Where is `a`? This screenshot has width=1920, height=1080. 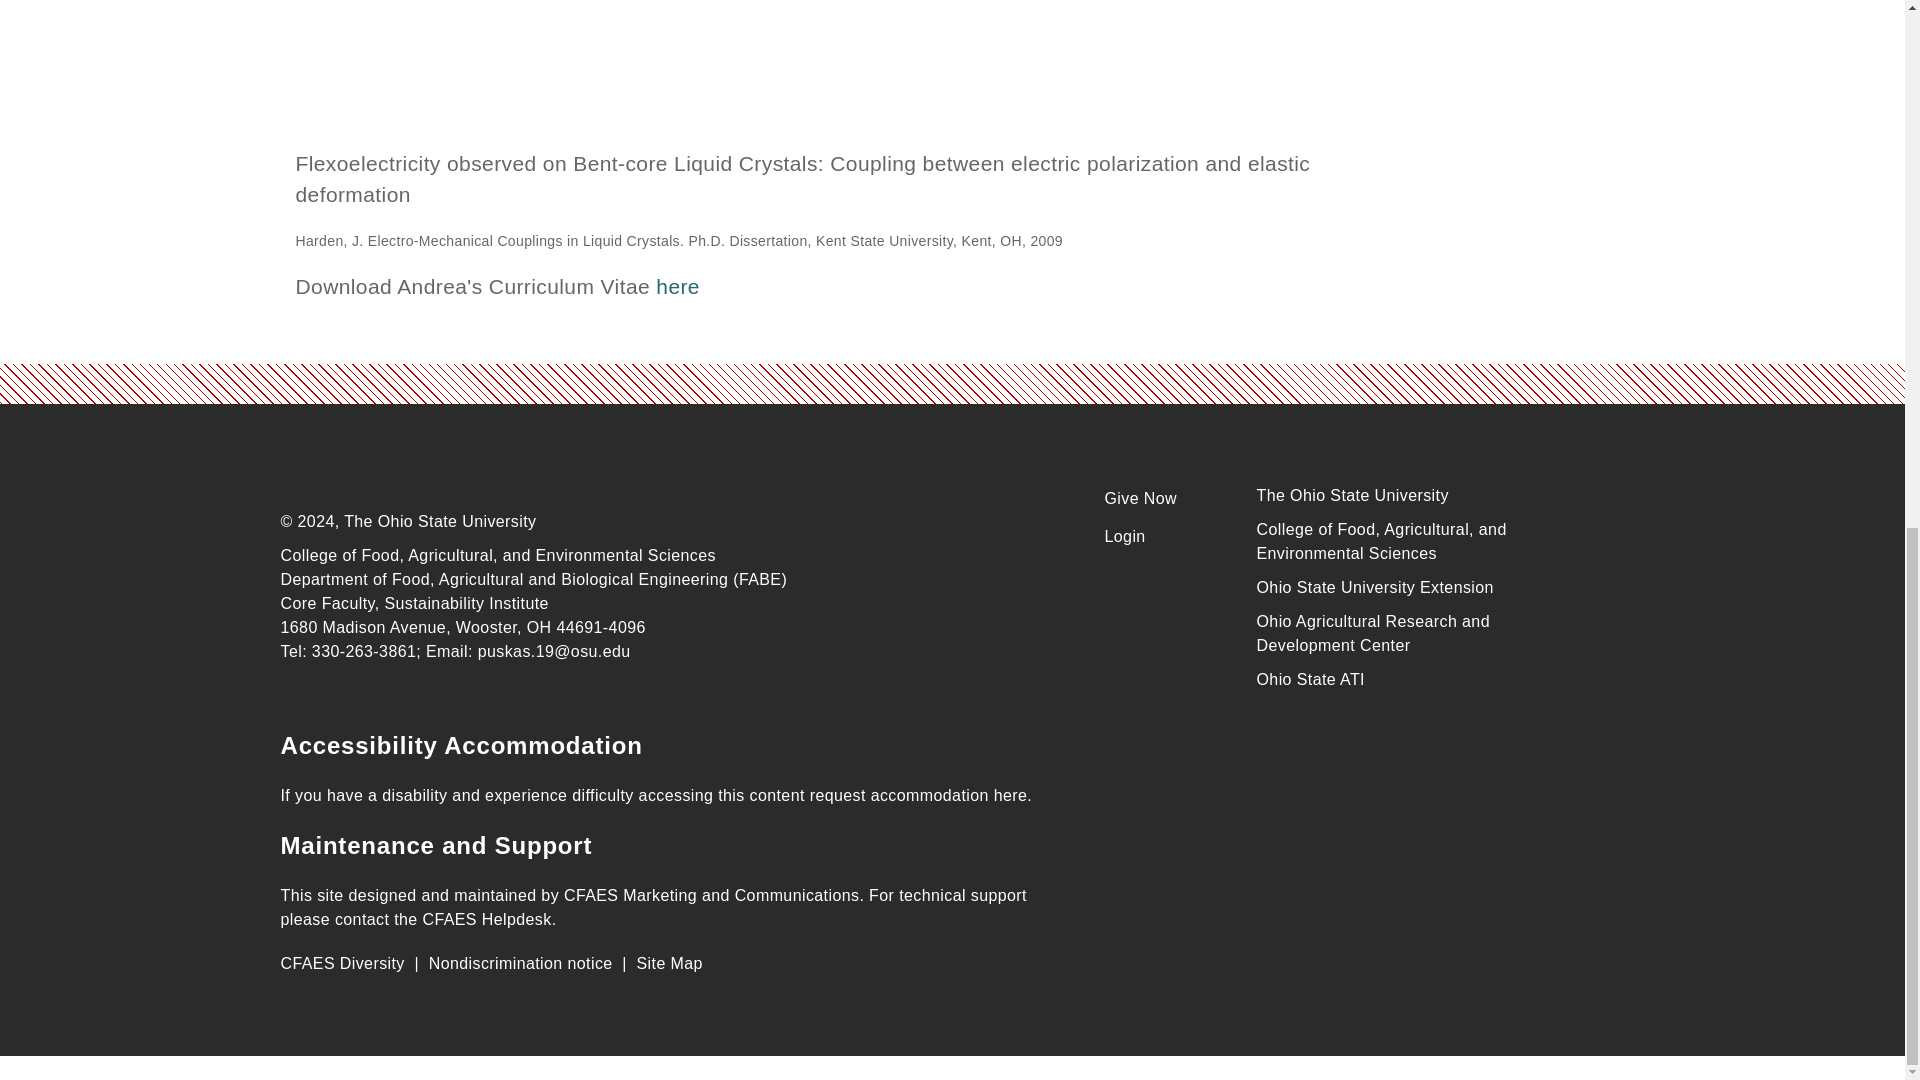
a is located at coordinates (801, 74).